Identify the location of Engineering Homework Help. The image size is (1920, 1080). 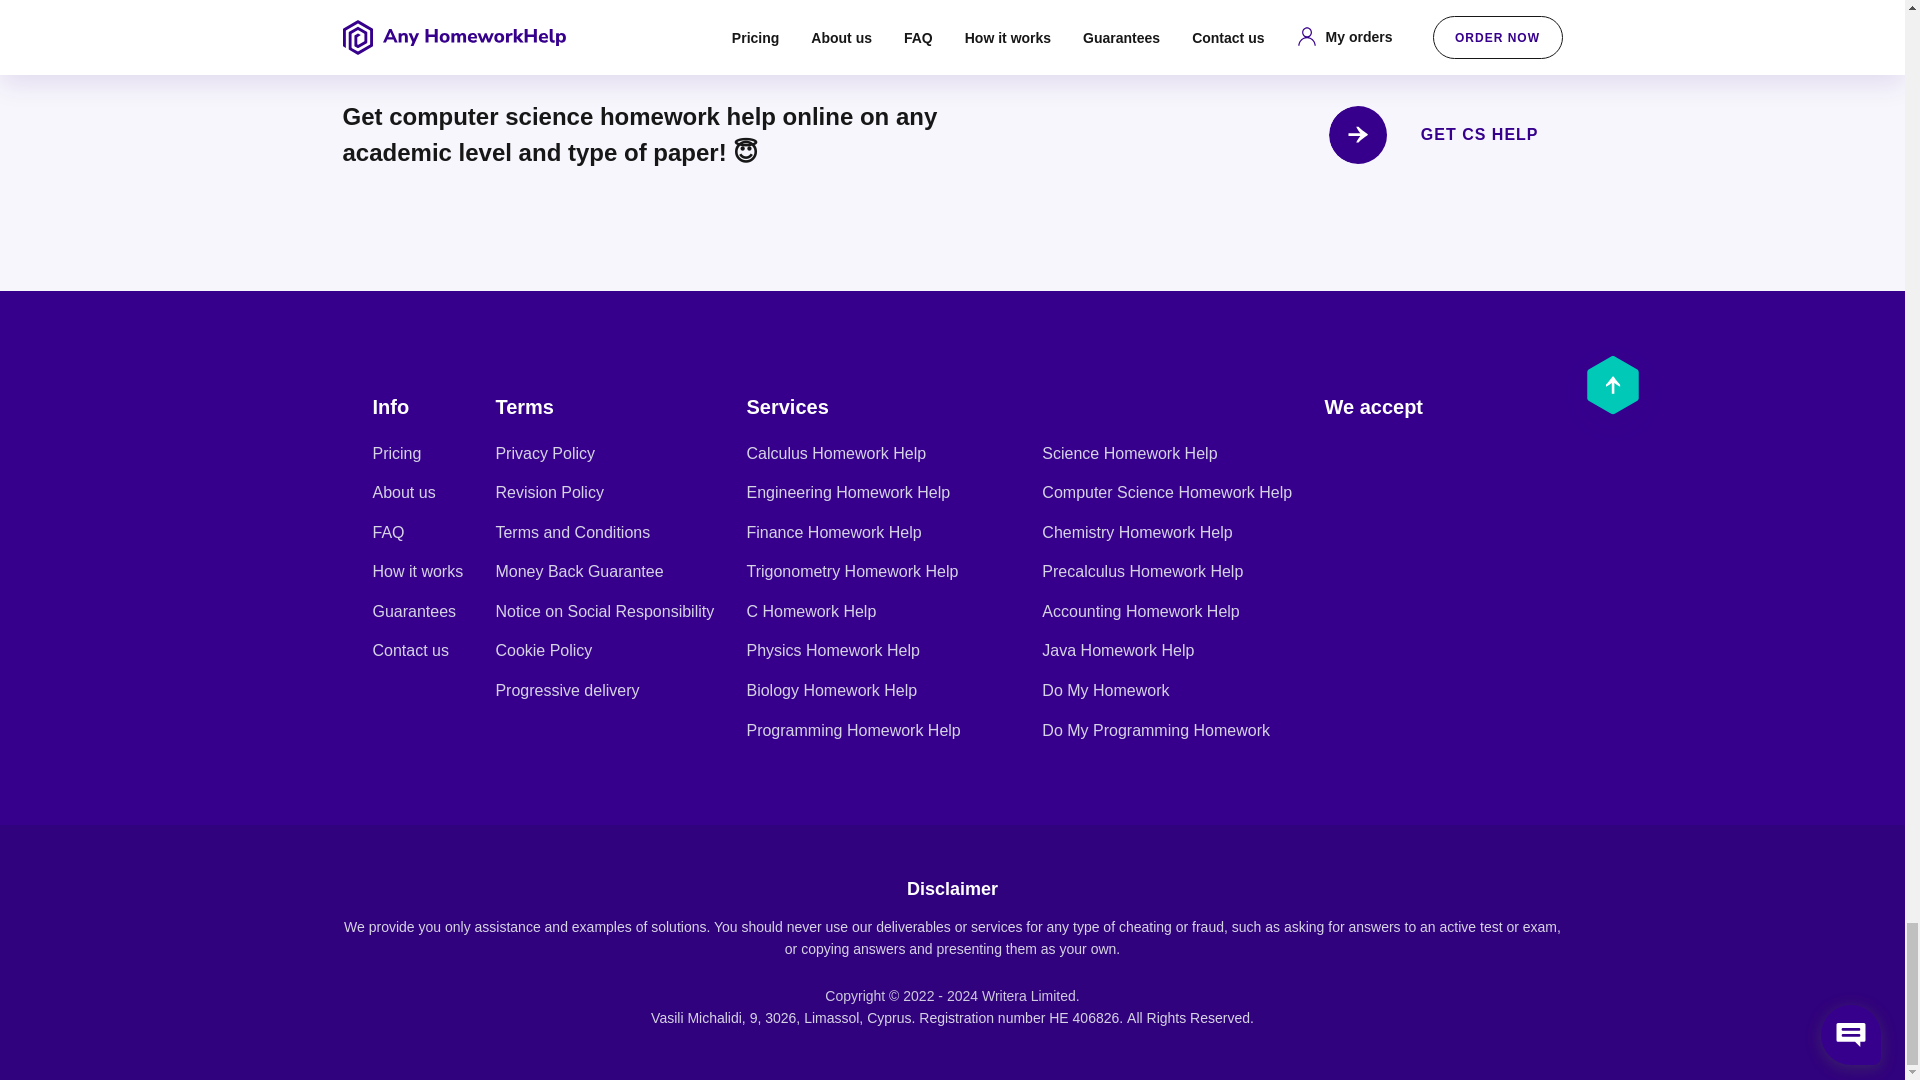
(848, 492).